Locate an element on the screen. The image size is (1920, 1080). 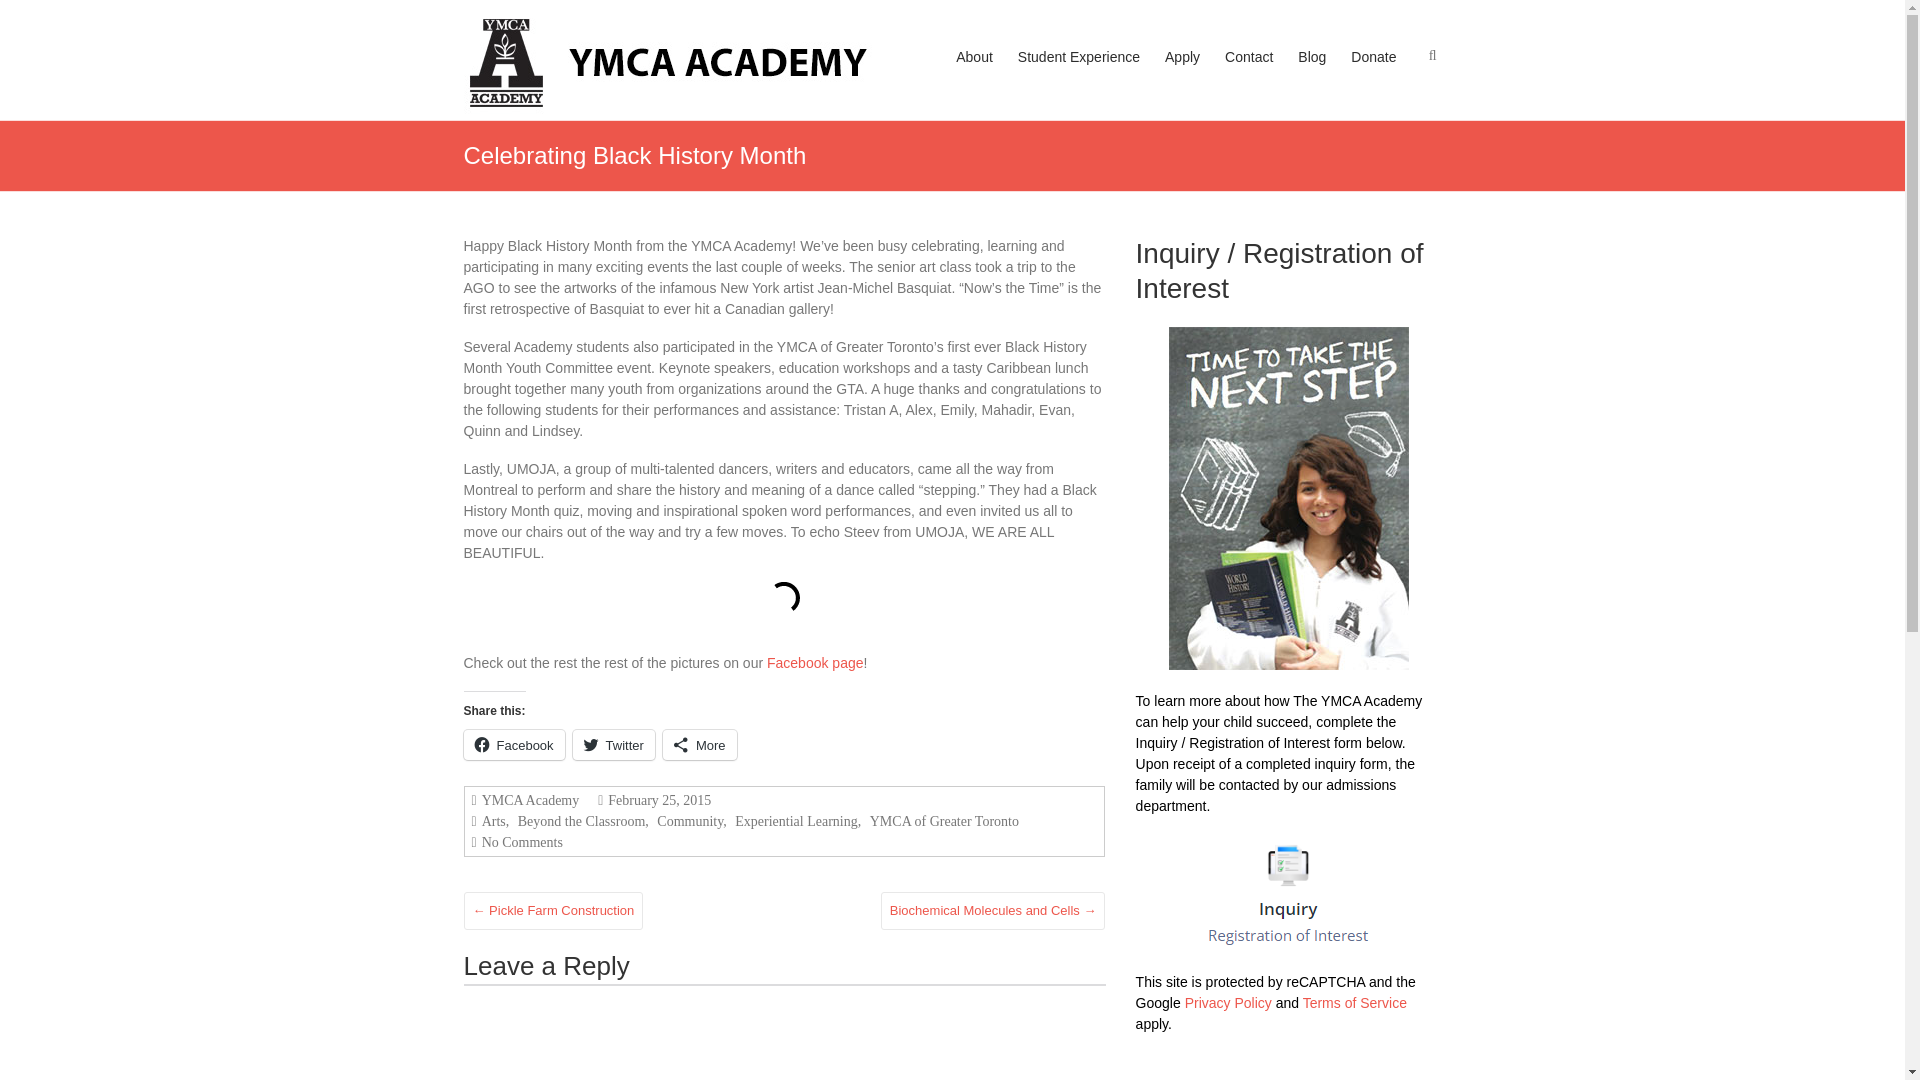
Facebook page is located at coordinates (815, 662).